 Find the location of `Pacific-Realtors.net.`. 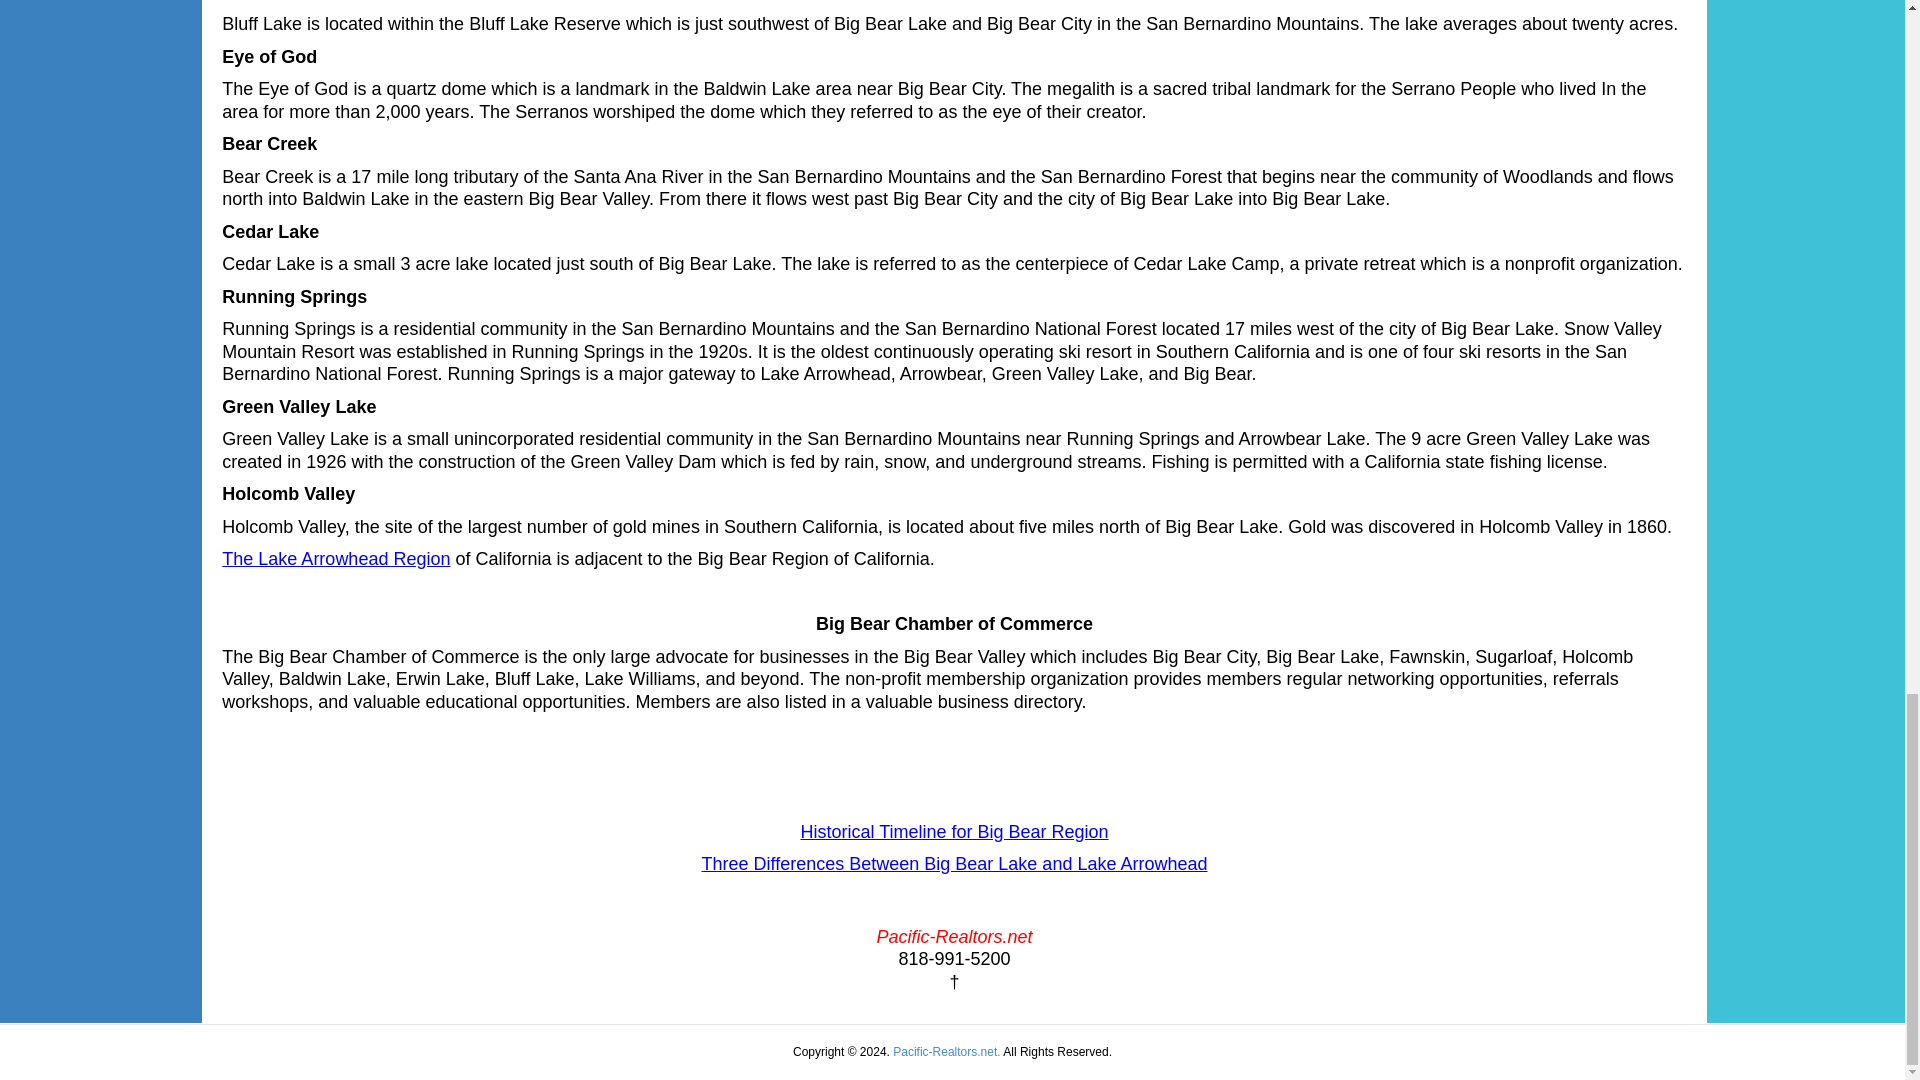

Pacific-Realtors.net. is located at coordinates (946, 1052).